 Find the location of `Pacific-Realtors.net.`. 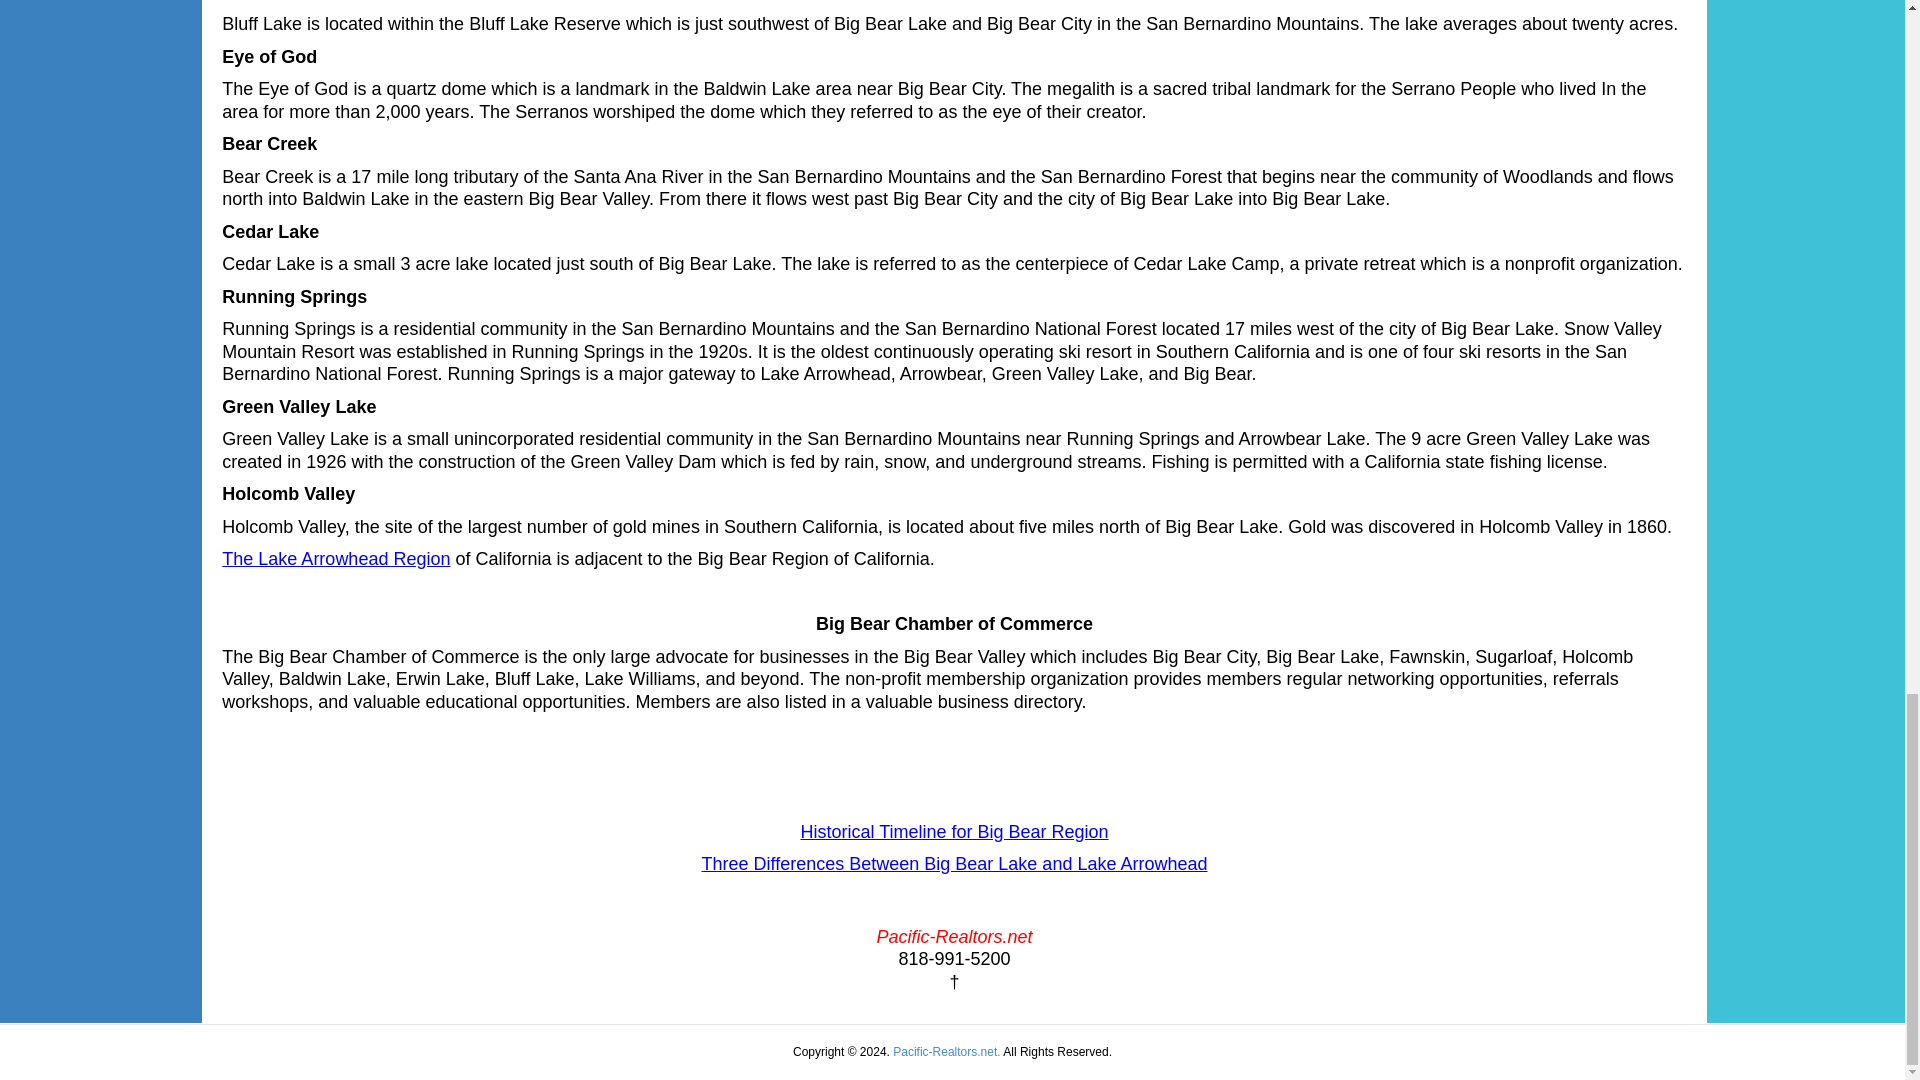

Pacific-Realtors.net. is located at coordinates (946, 1052).